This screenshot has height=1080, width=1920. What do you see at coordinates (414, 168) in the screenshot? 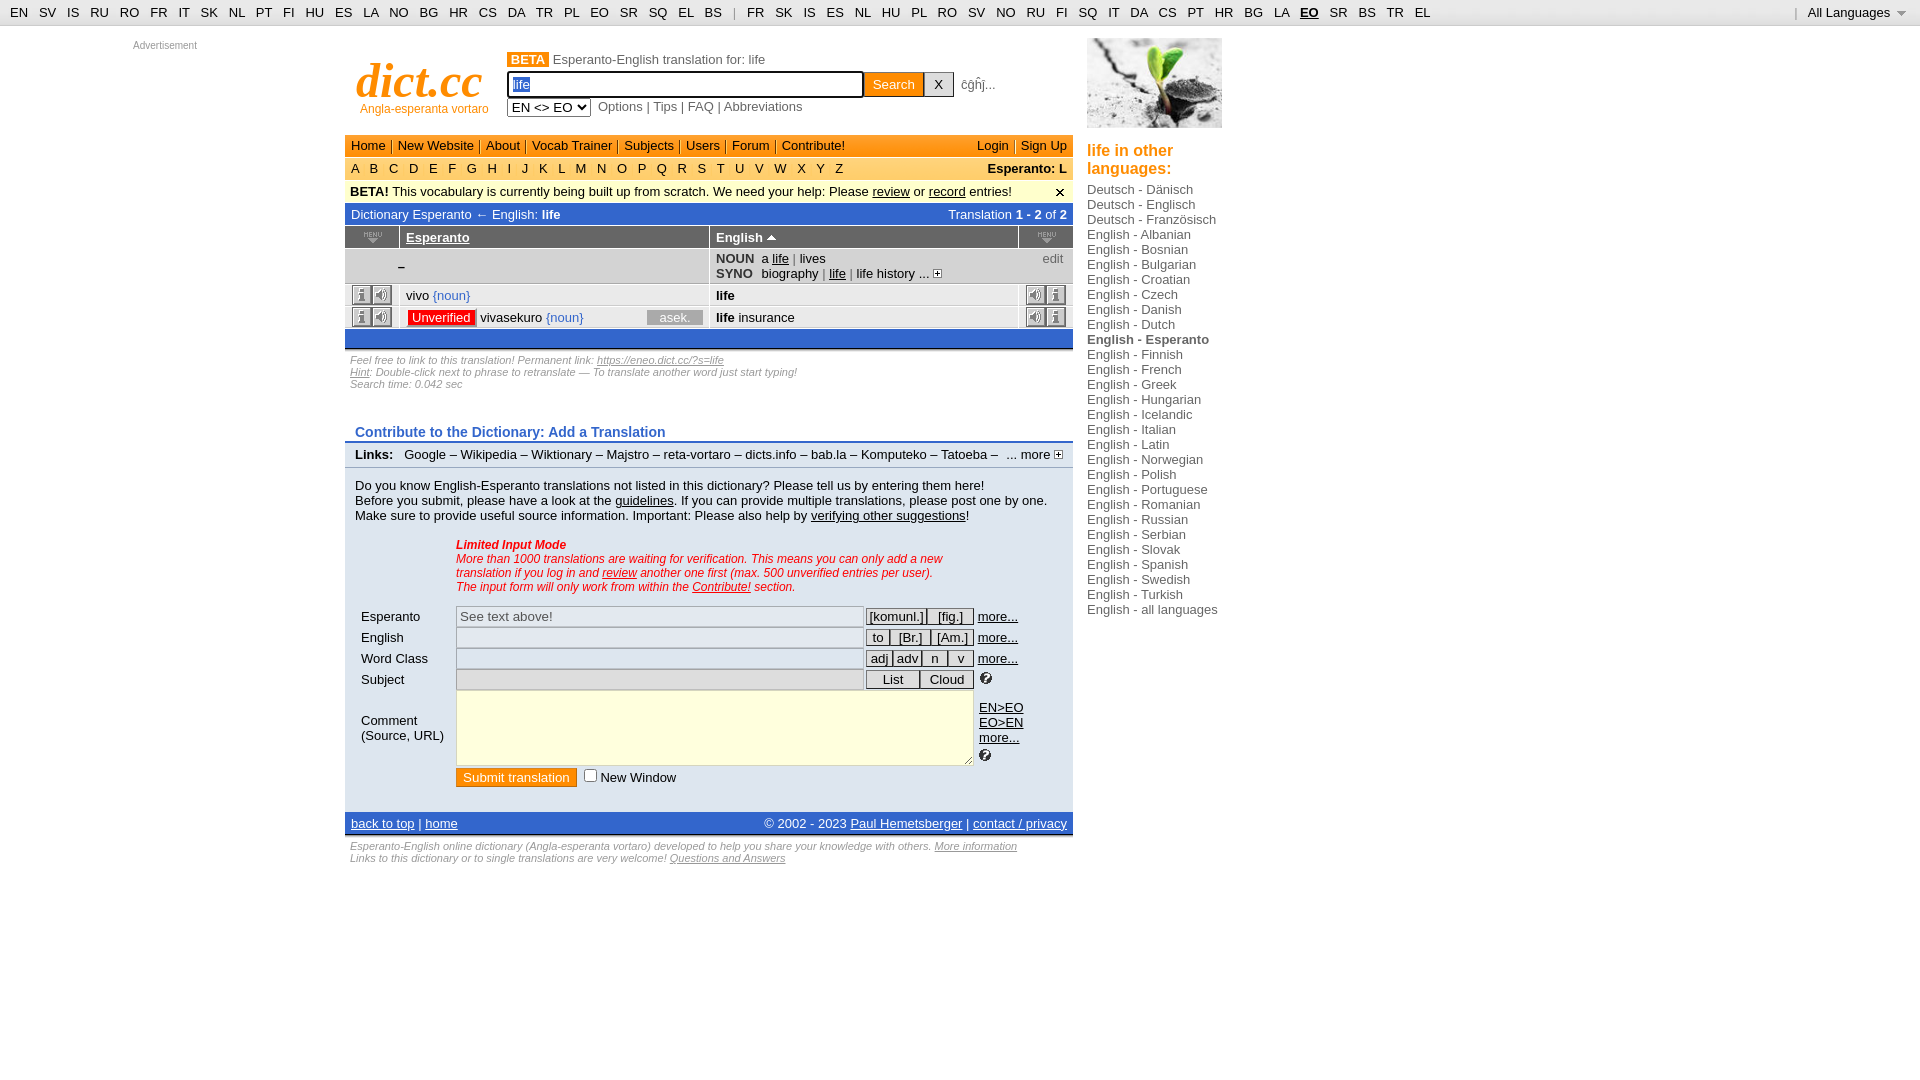
I see `D` at bounding box center [414, 168].